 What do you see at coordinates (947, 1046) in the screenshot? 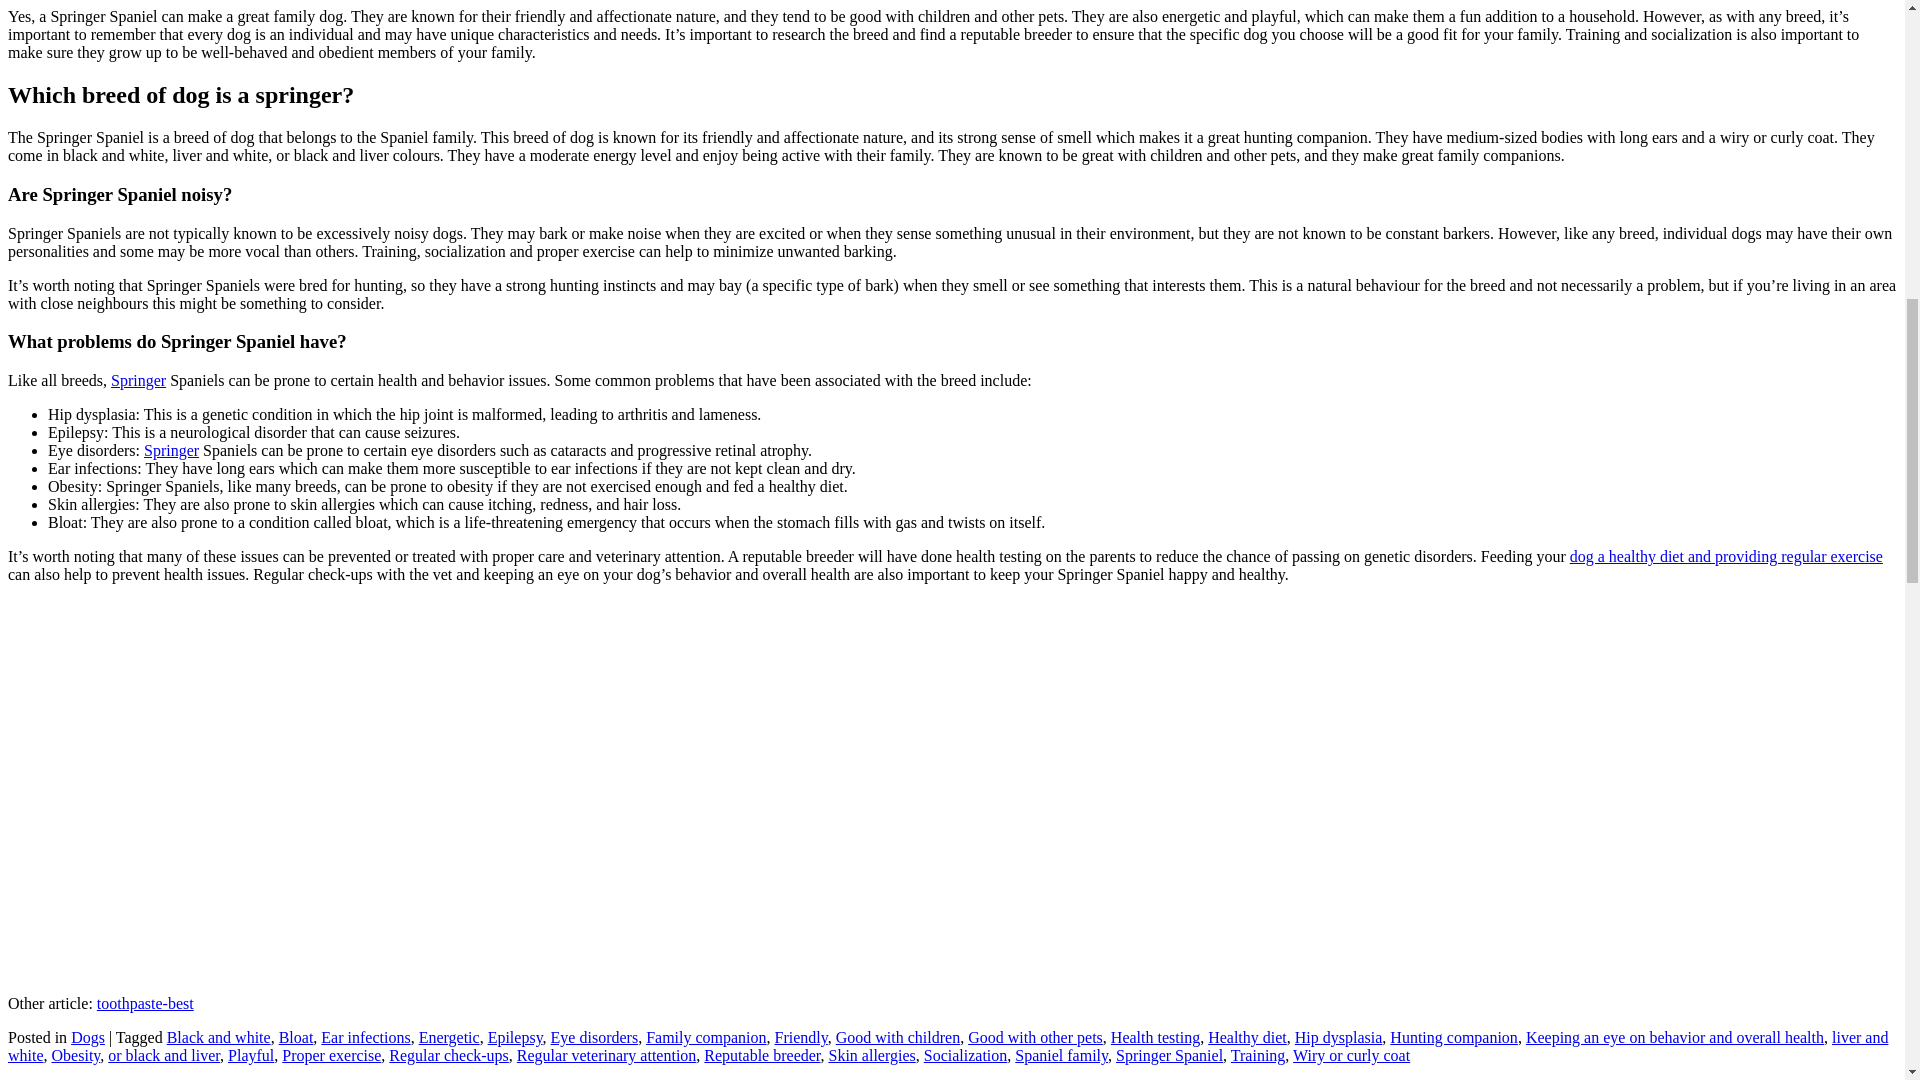
I see `liver and white` at bounding box center [947, 1046].